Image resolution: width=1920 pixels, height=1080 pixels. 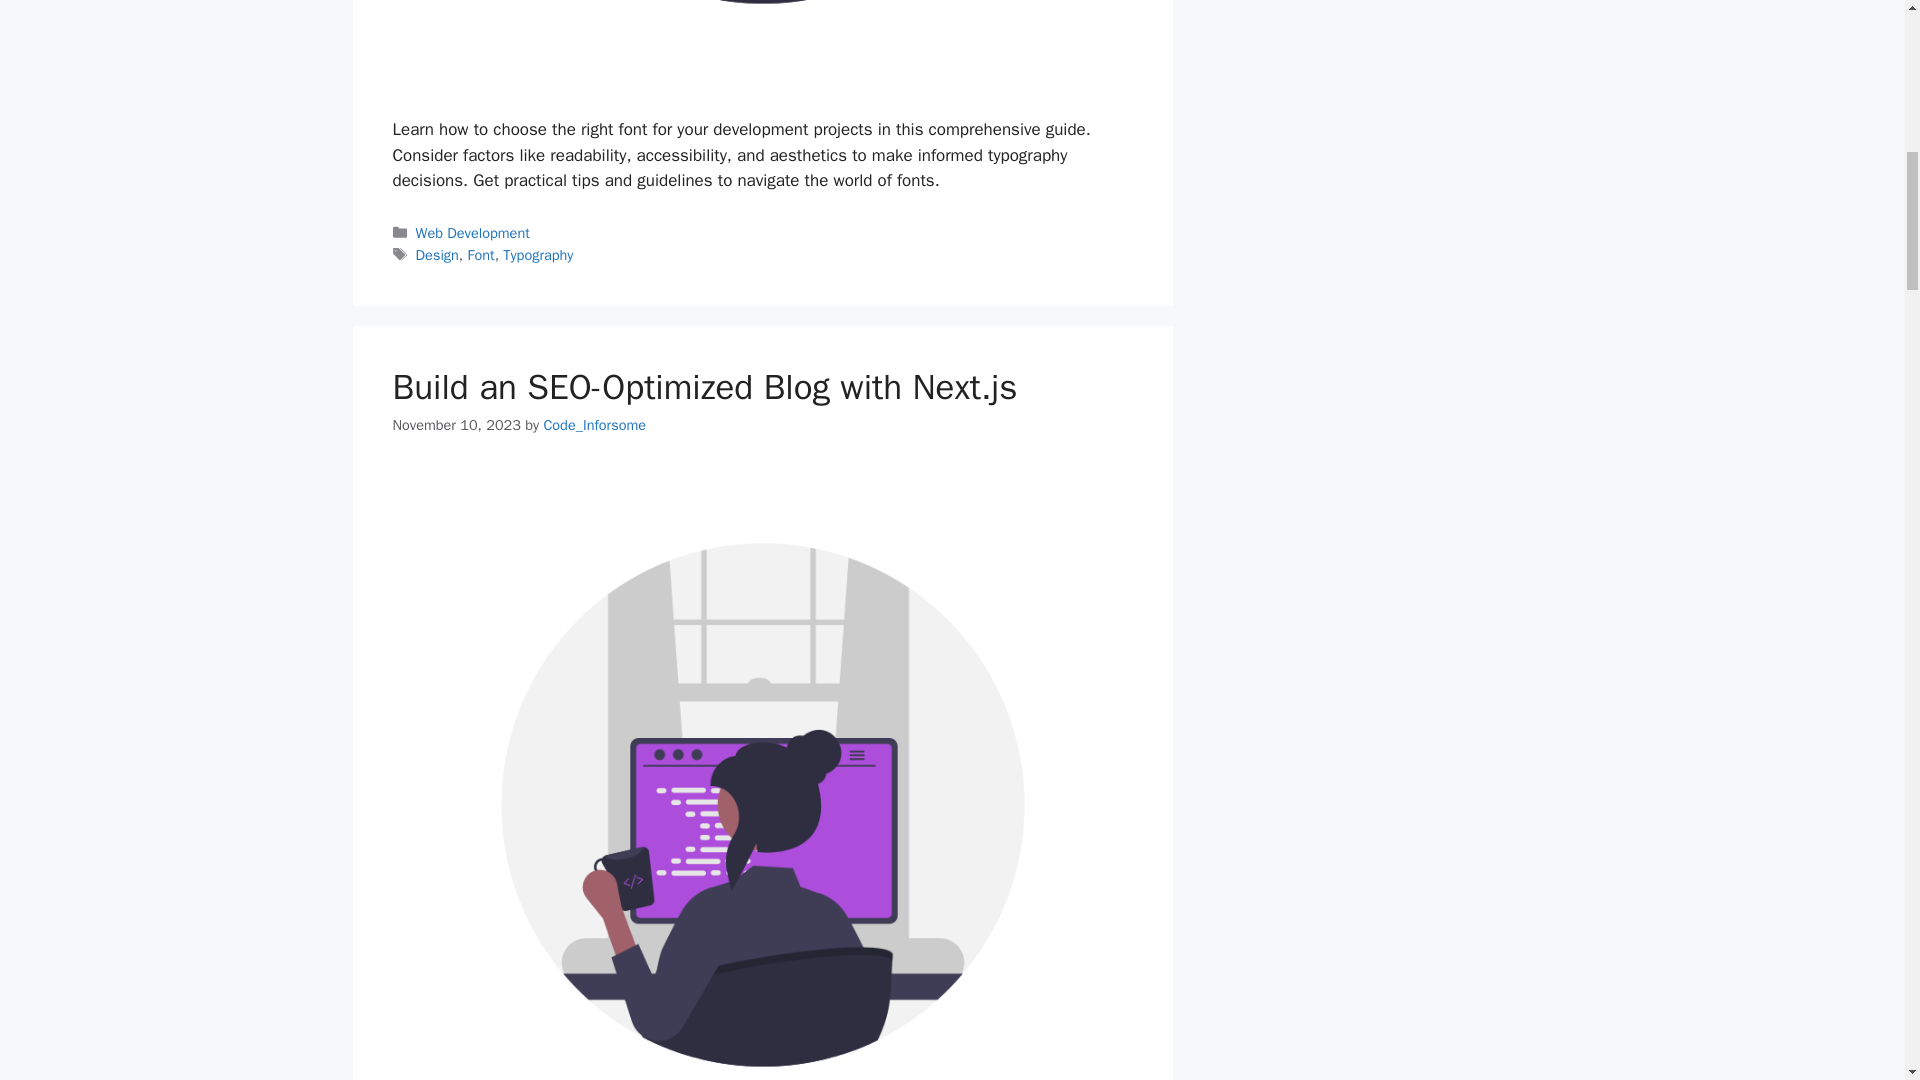 I want to click on Build an SEO-Optimized Blog with Next.js, so click(x=704, y=387).